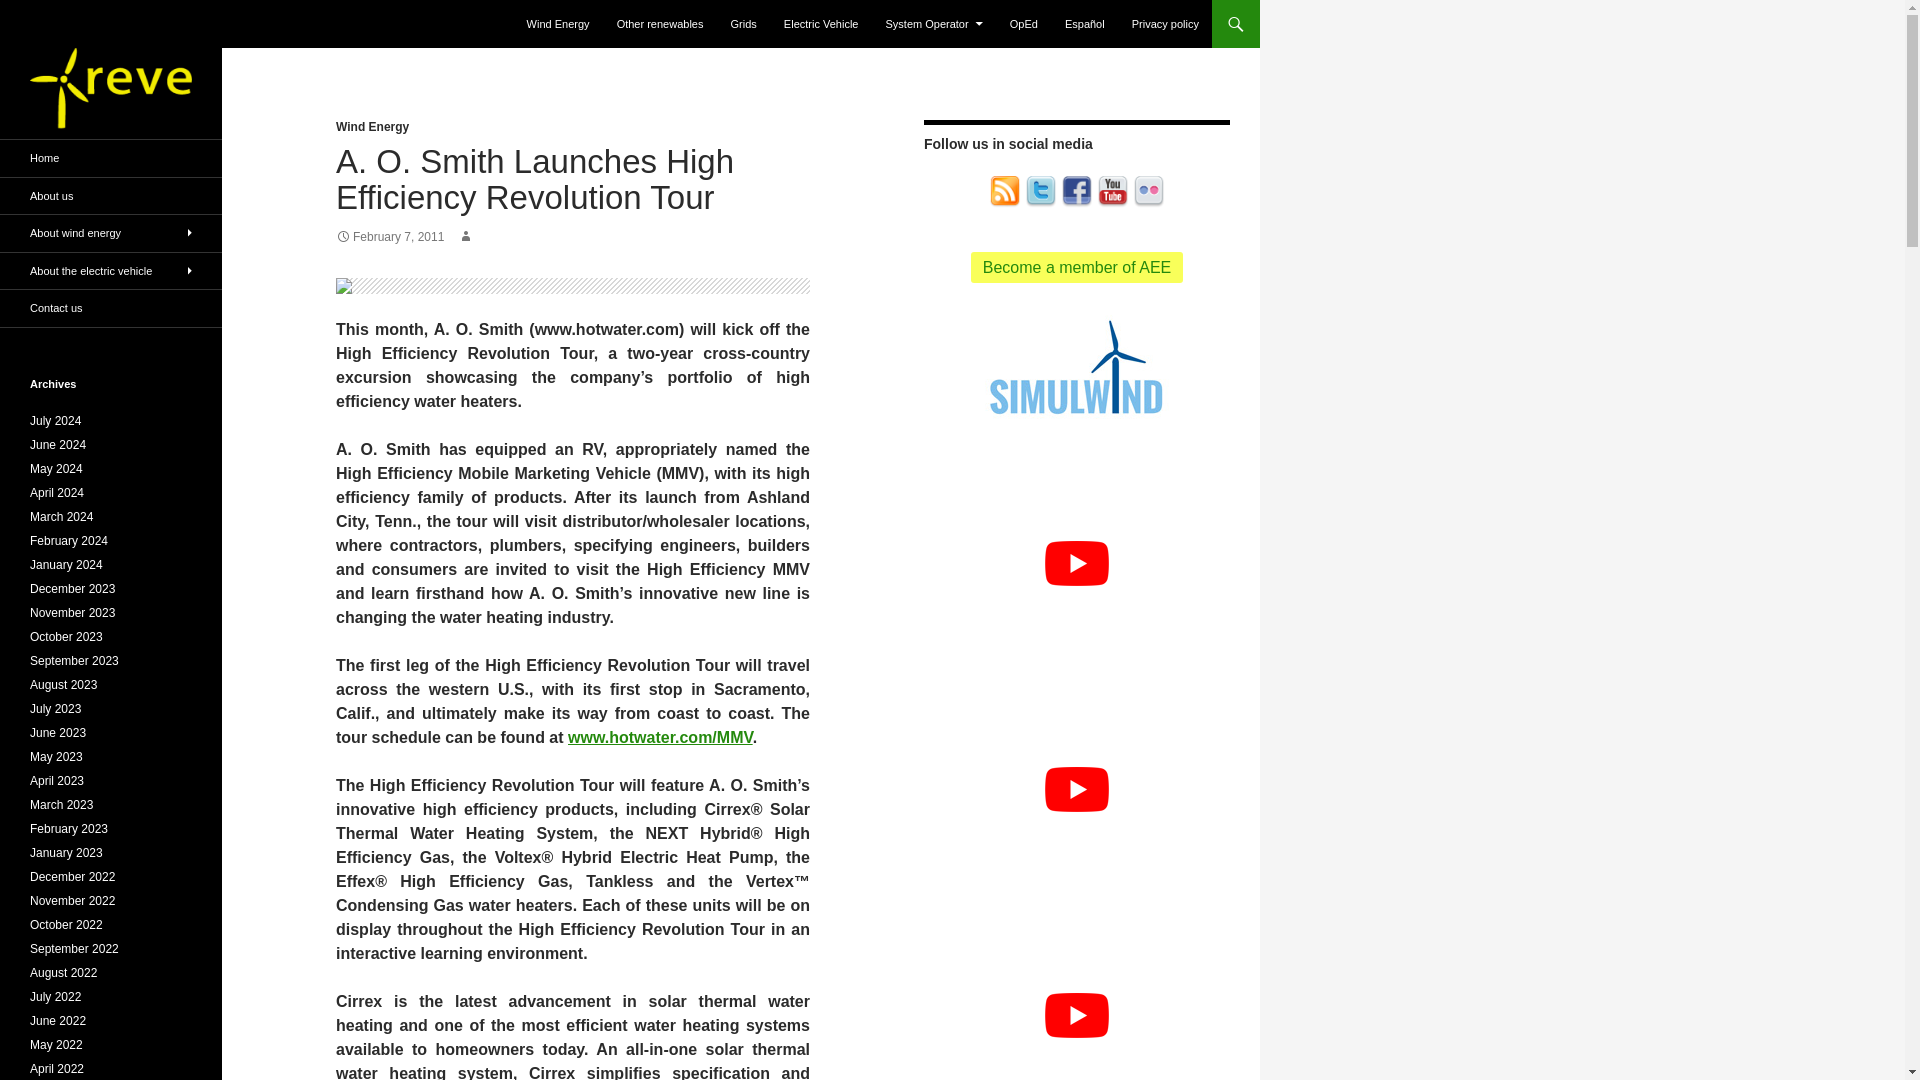  What do you see at coordinates (1004, 192) in the screenshot?
I see `RSS` at bounding box center [1004, 192].